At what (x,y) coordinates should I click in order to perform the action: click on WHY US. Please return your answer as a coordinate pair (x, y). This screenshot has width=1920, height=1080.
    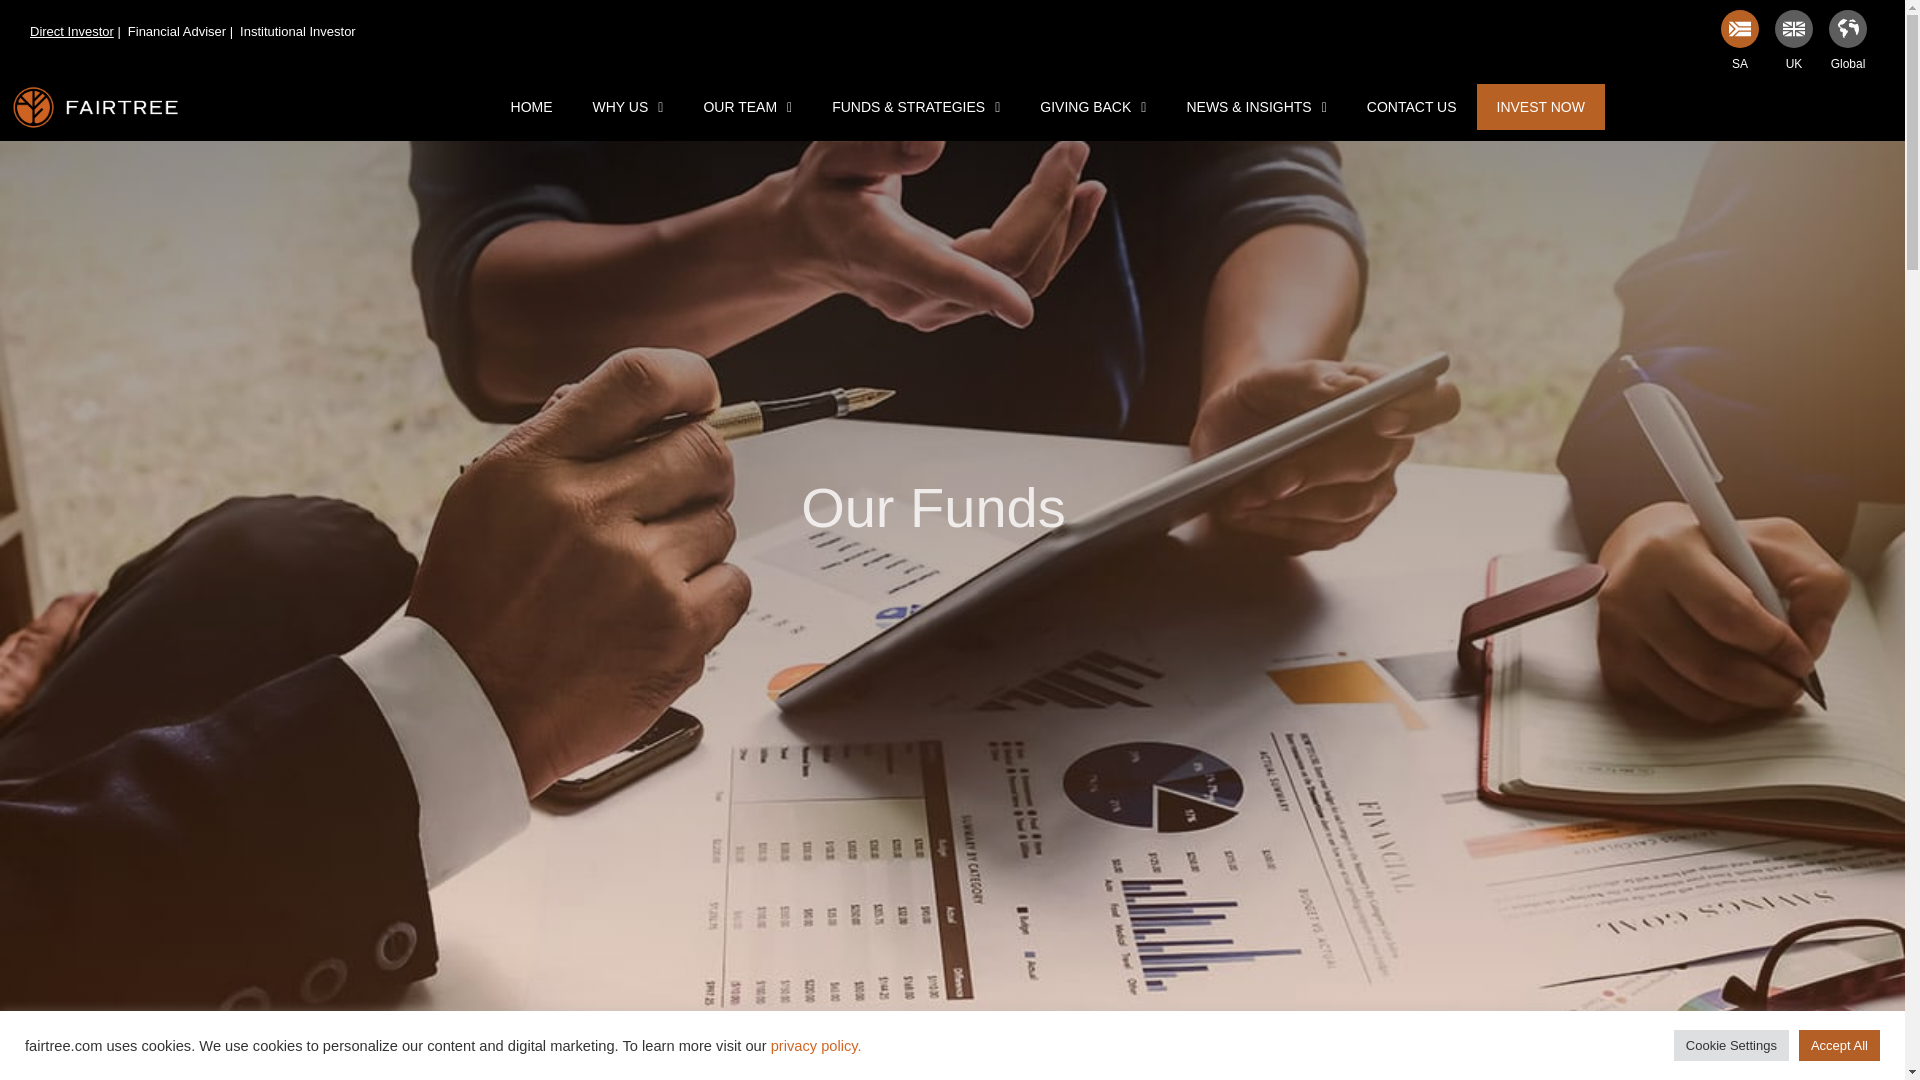
    Looking at the image, I should click on (628, 106).